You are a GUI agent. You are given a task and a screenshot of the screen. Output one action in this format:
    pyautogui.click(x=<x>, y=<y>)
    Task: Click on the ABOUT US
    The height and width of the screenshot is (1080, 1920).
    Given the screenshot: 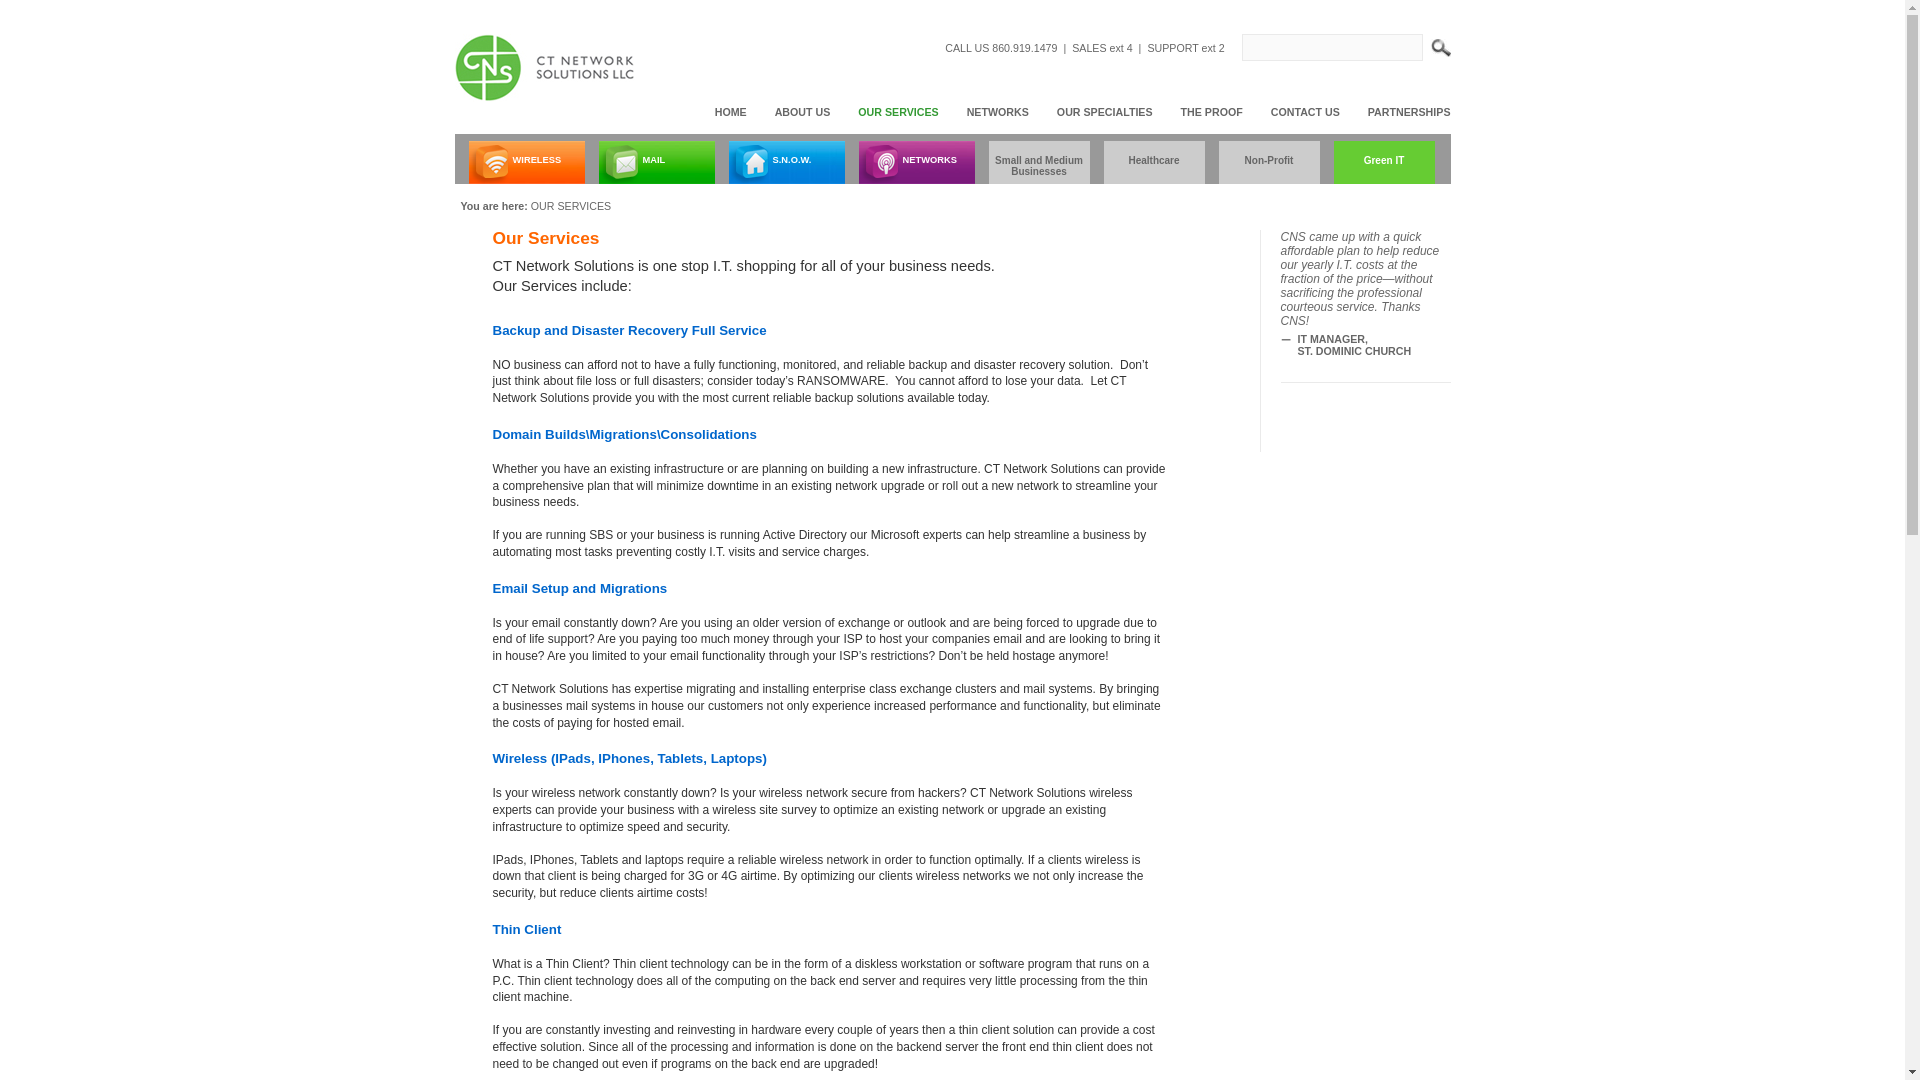 What is the action you would take?
    pyautogui.click(x=798, y=111)
    